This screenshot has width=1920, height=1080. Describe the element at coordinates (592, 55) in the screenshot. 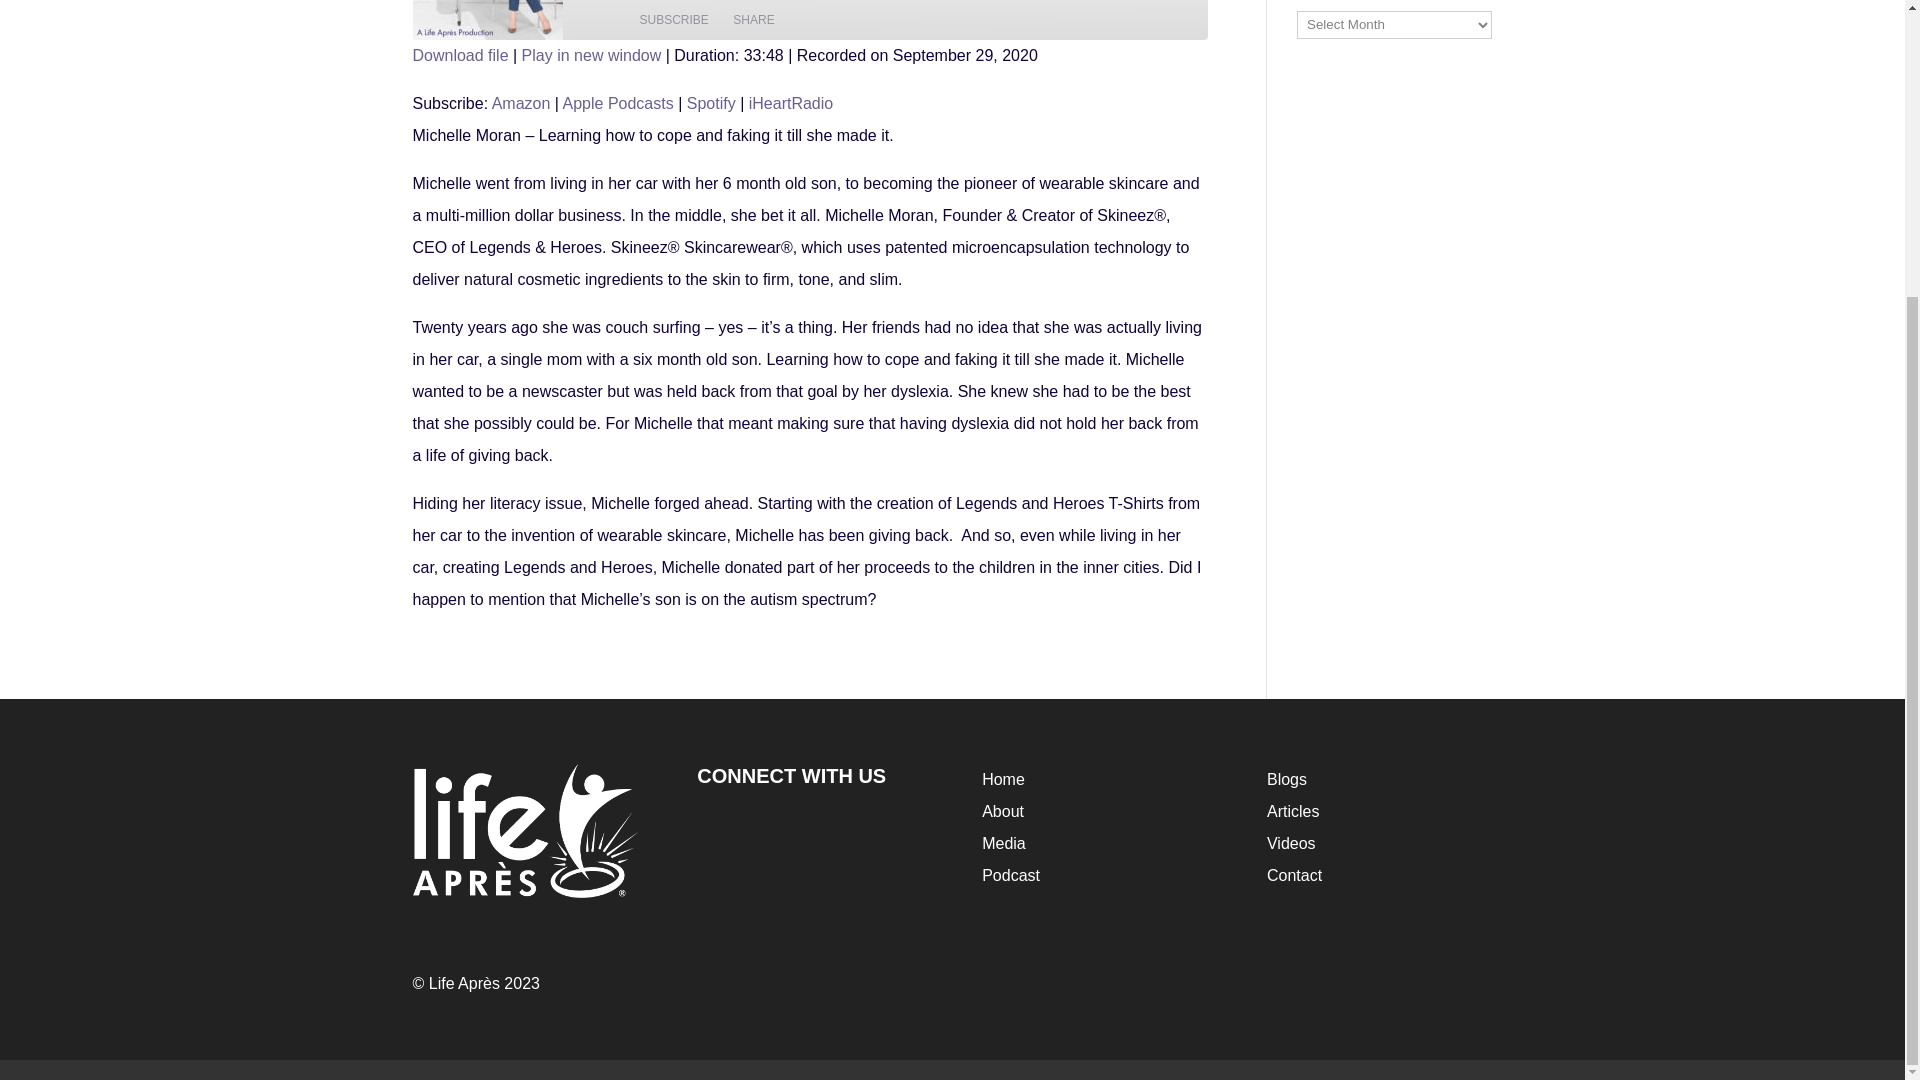

I see `Play in new window` at that location.